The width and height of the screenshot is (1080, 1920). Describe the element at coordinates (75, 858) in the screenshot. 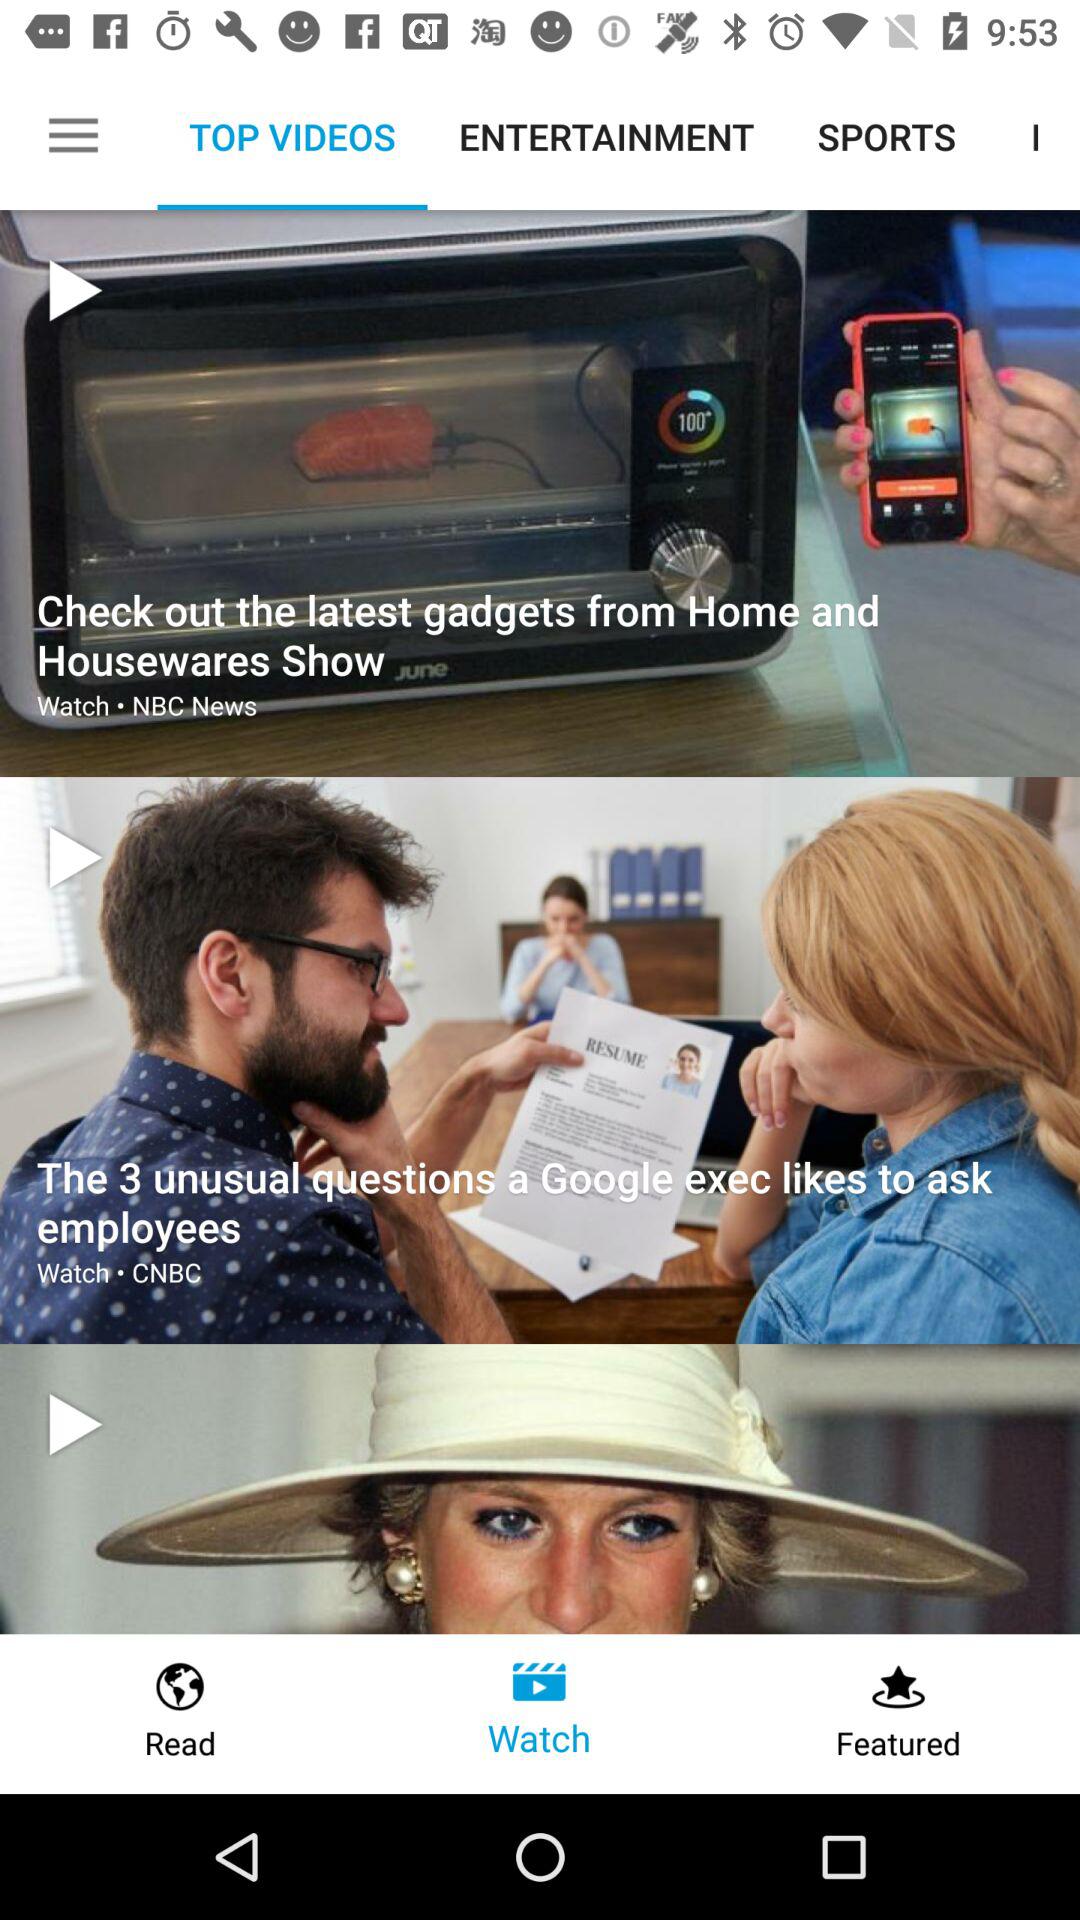

I see `play video icon` at that location.